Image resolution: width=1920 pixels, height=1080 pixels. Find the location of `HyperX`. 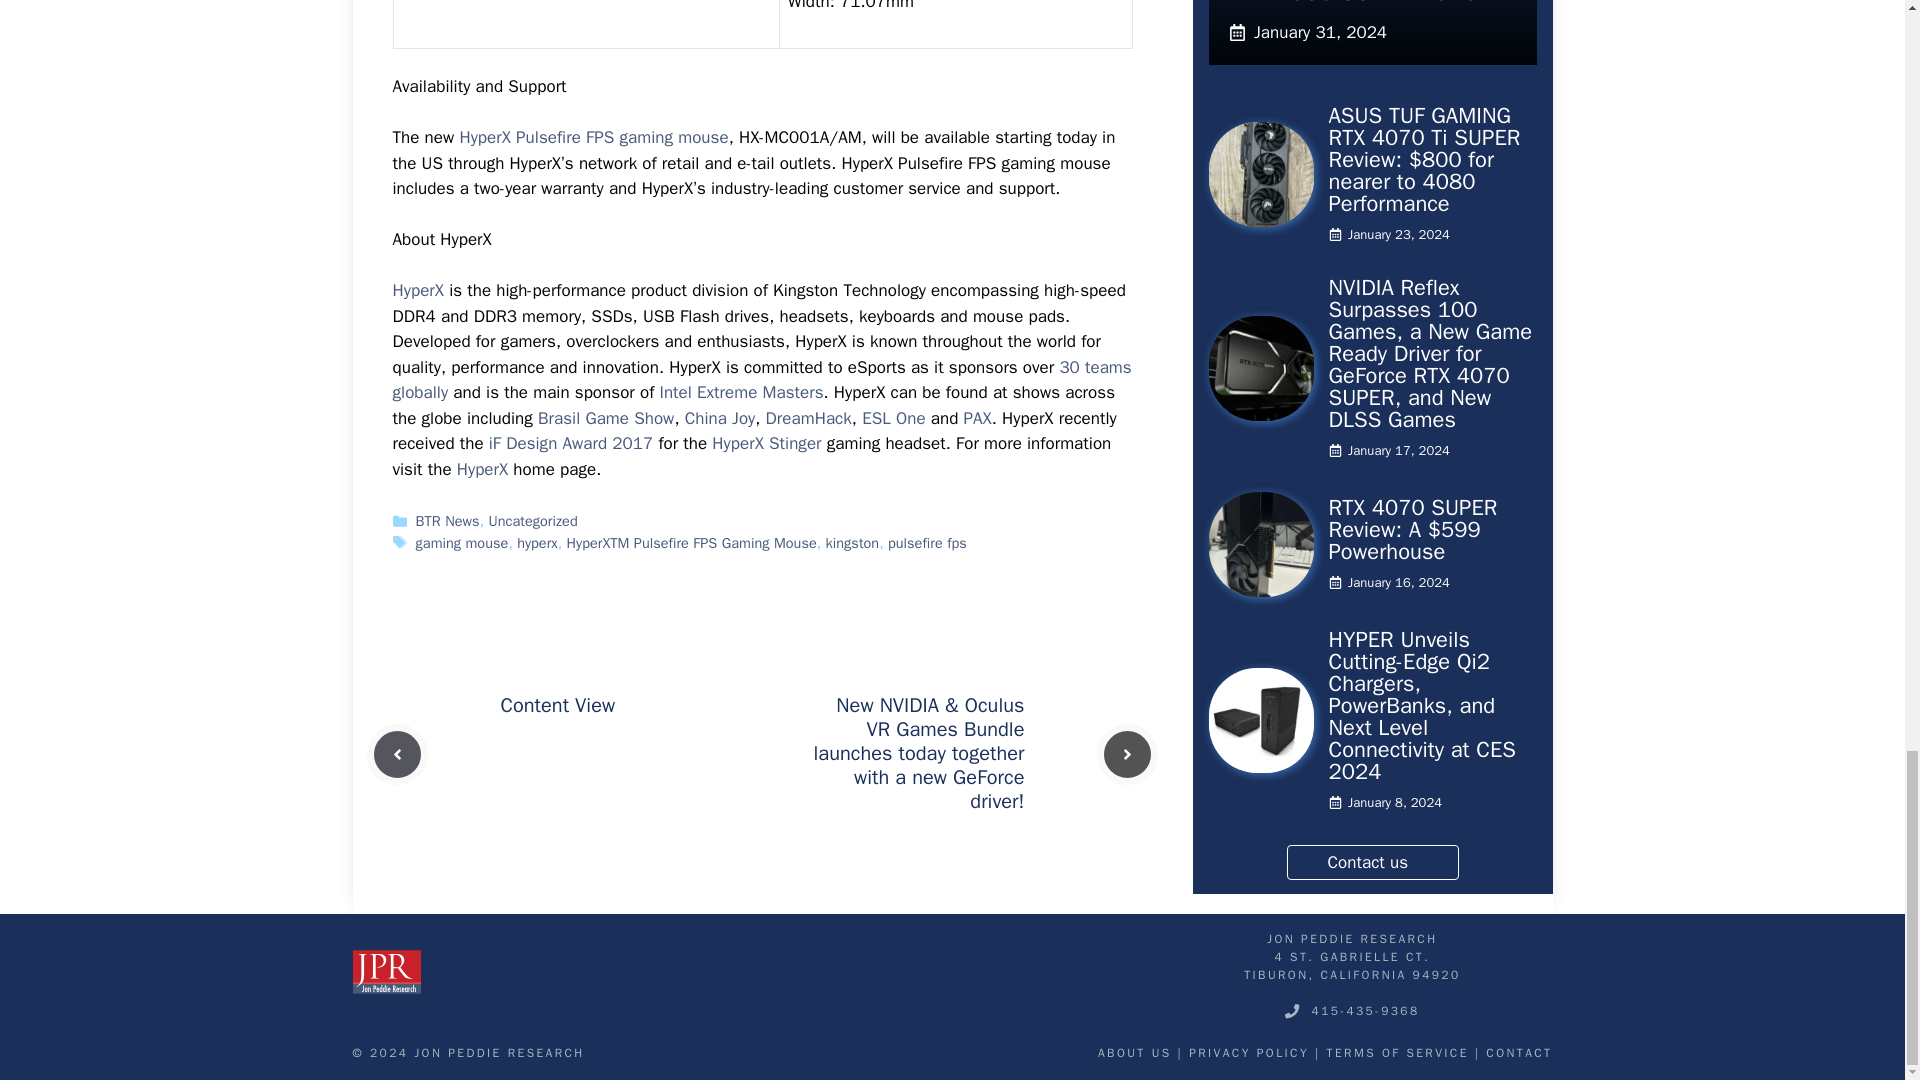

HyperX is located at coordinates (417, 290).